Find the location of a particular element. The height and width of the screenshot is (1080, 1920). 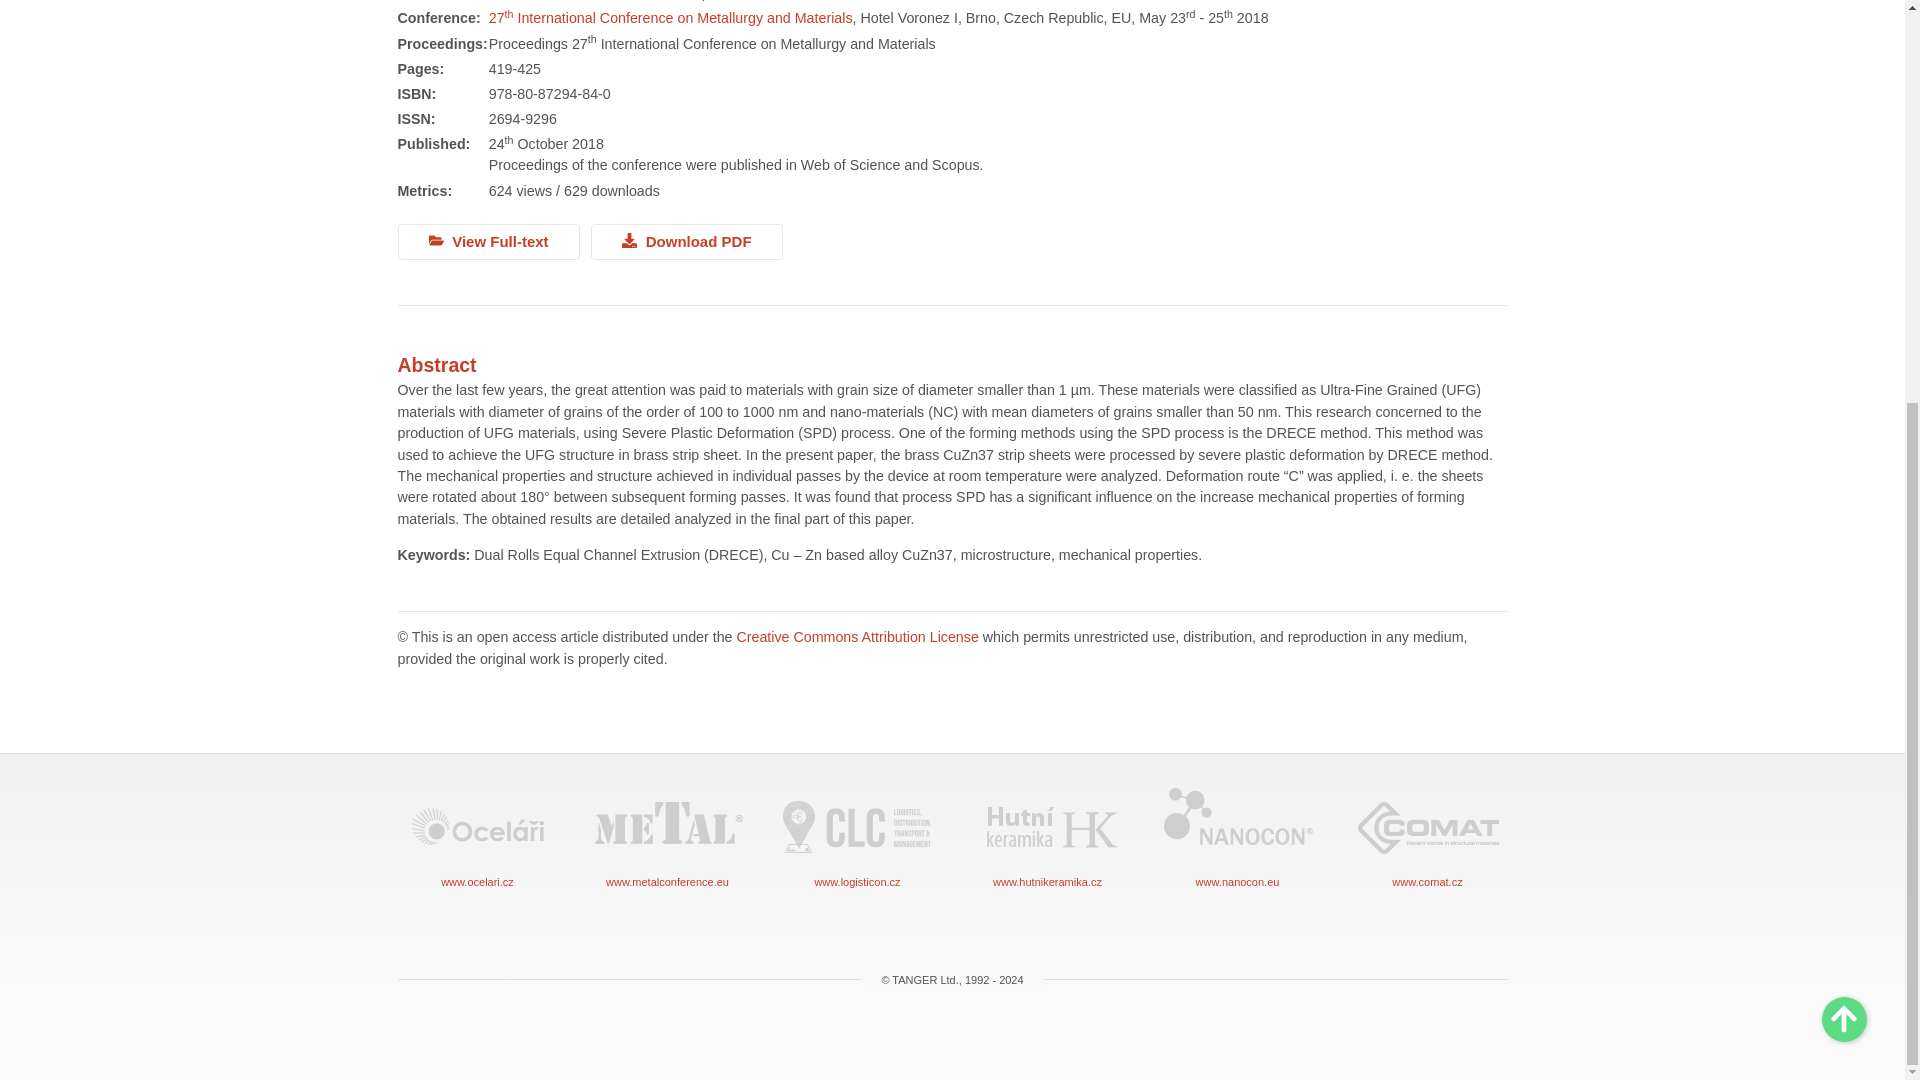

www.logisticon.cz is located at coordinates (858, 838).